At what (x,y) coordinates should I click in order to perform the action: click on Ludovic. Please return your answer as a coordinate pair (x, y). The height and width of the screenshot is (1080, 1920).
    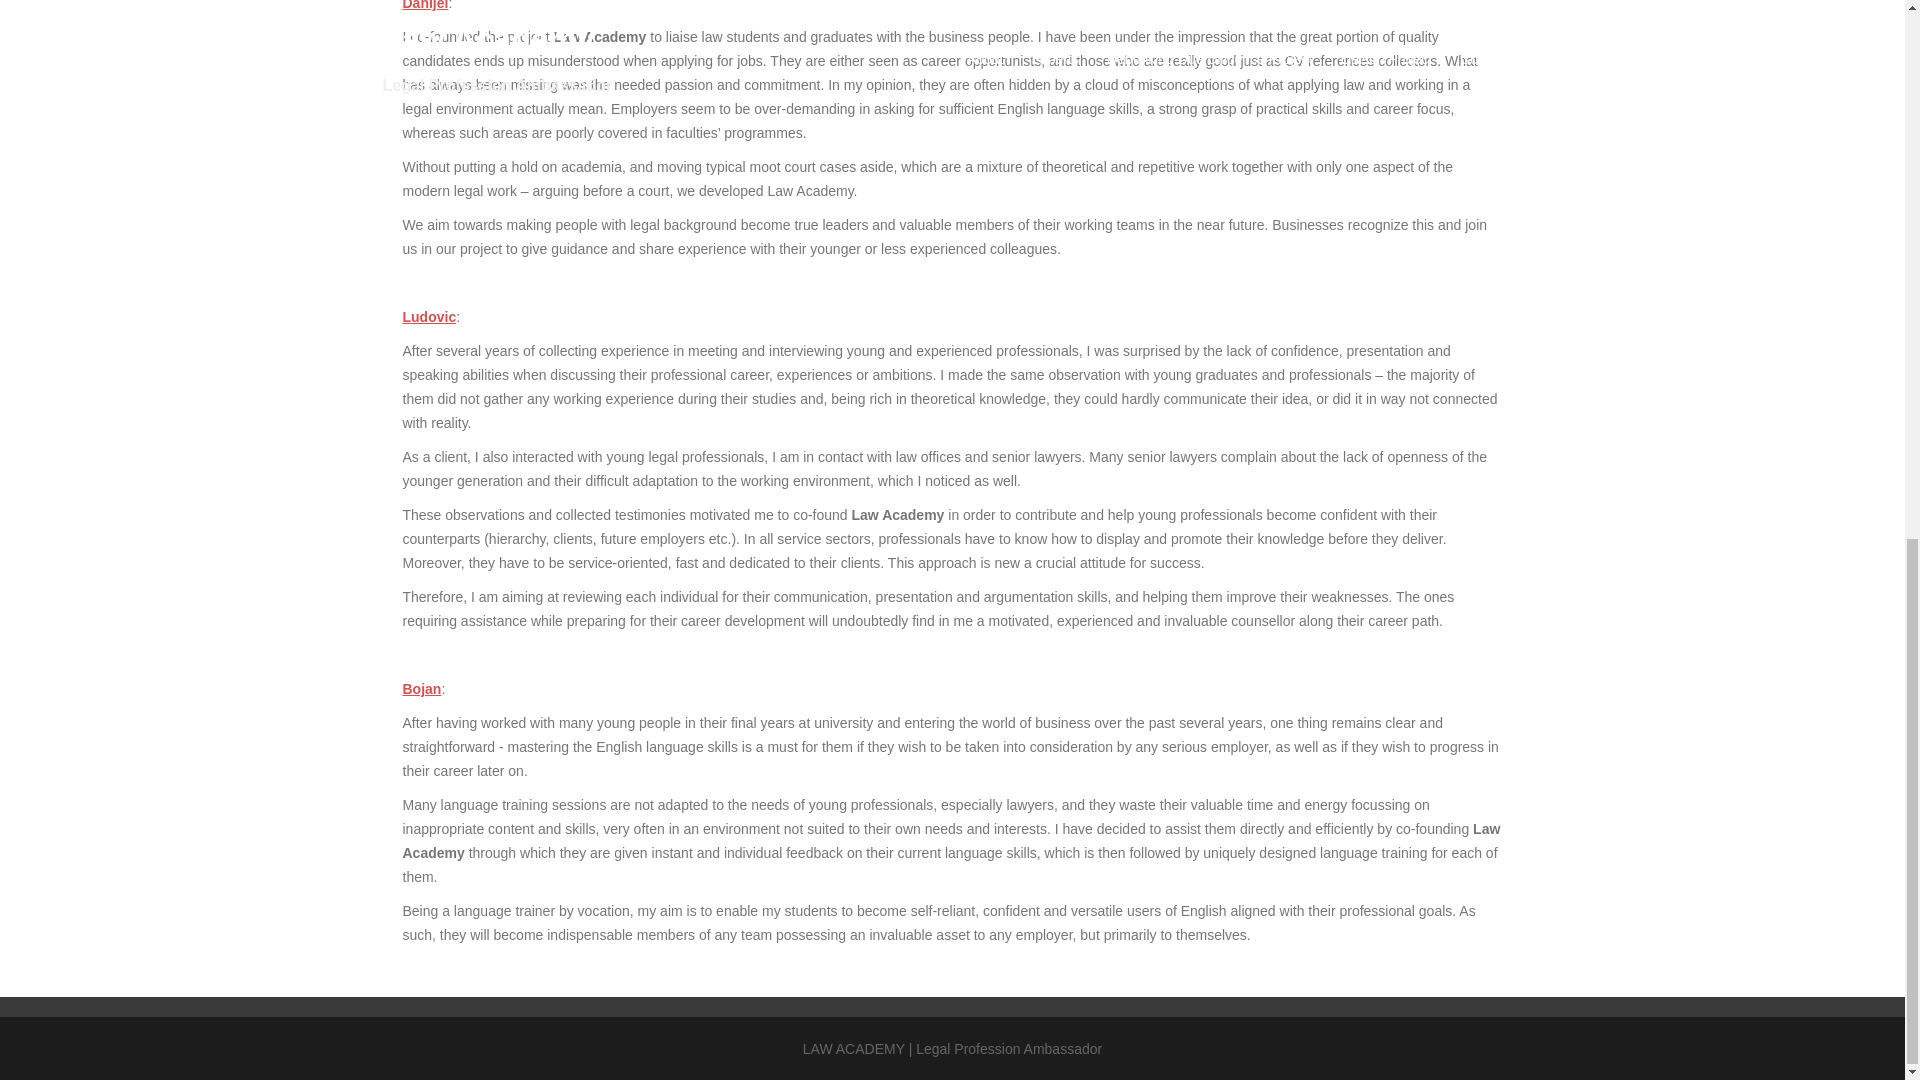
    Looking at the image, I should click on (428, 316).